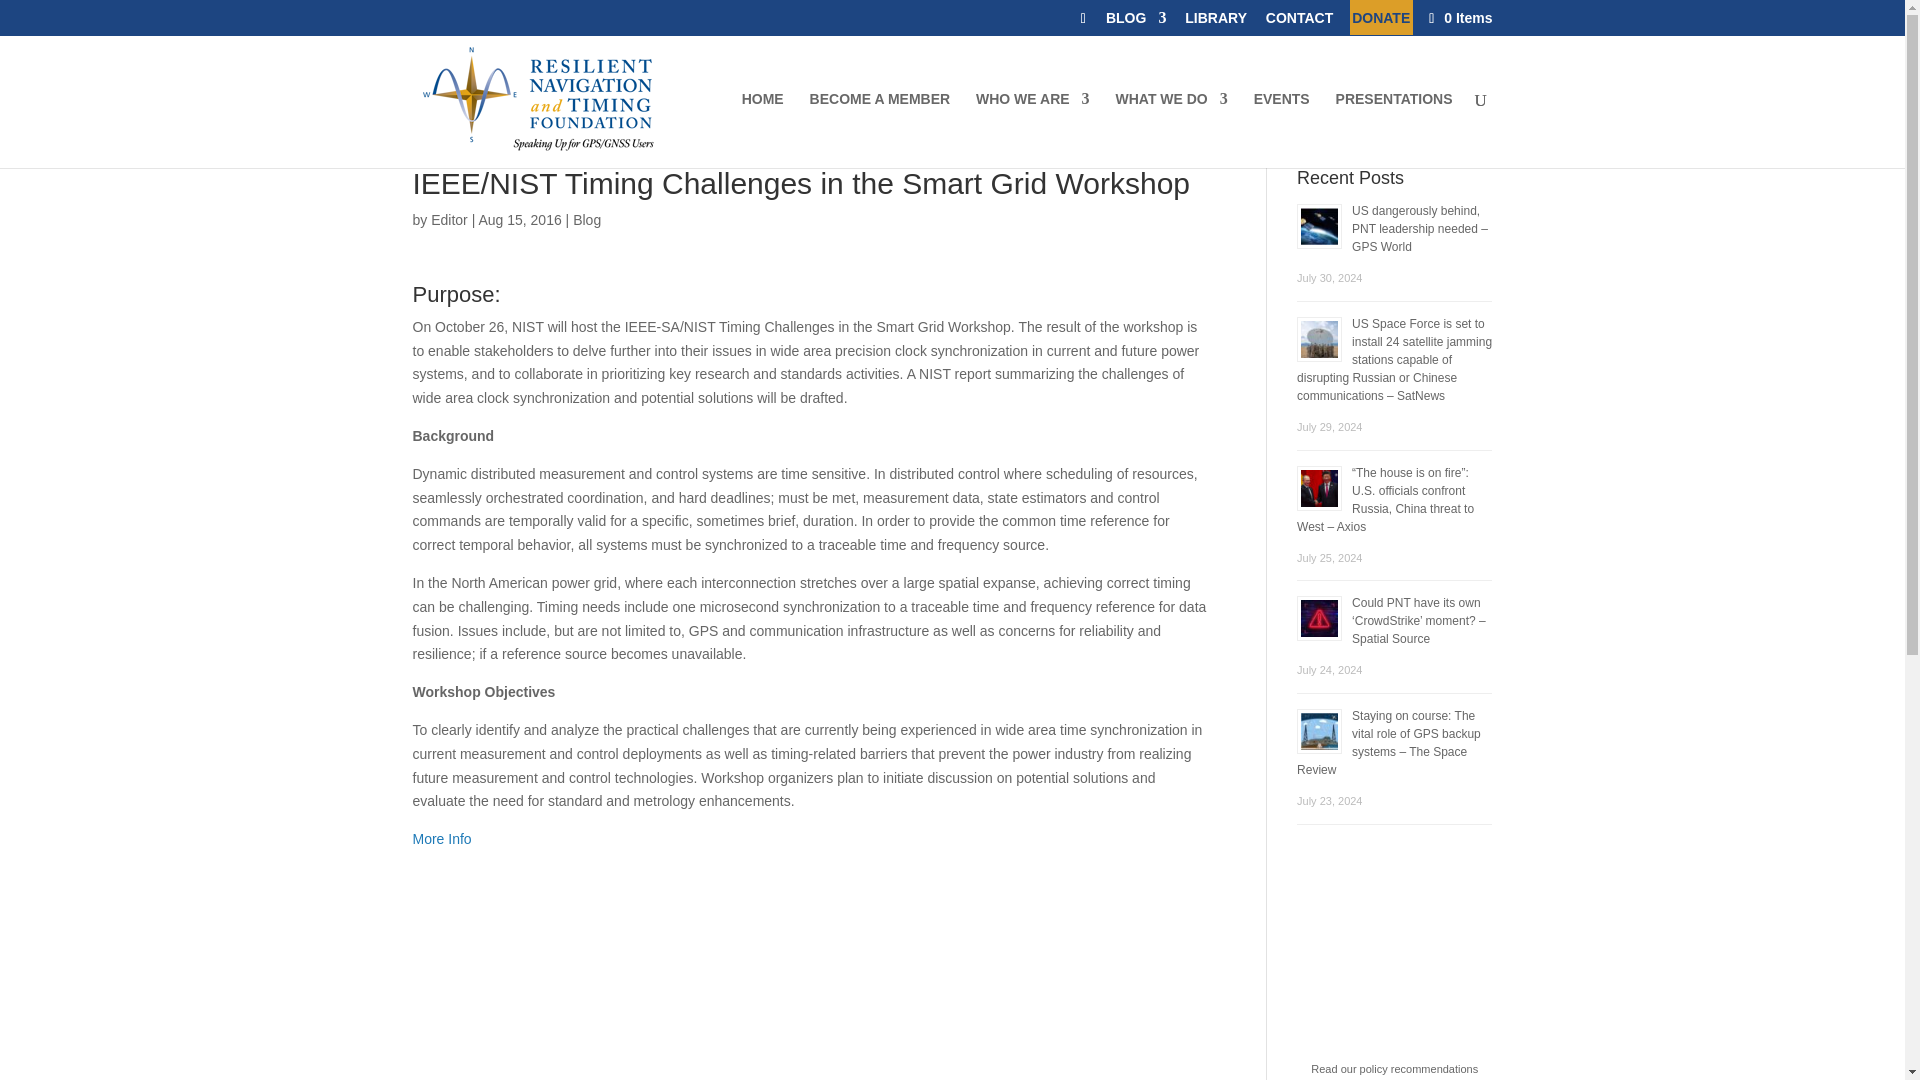 Image resolution: width=1920 pixels, height=1080 pixels. Describe the element at coordinates (1170, 130) in the screenshot. I see `WHAT WE DO` at that location.